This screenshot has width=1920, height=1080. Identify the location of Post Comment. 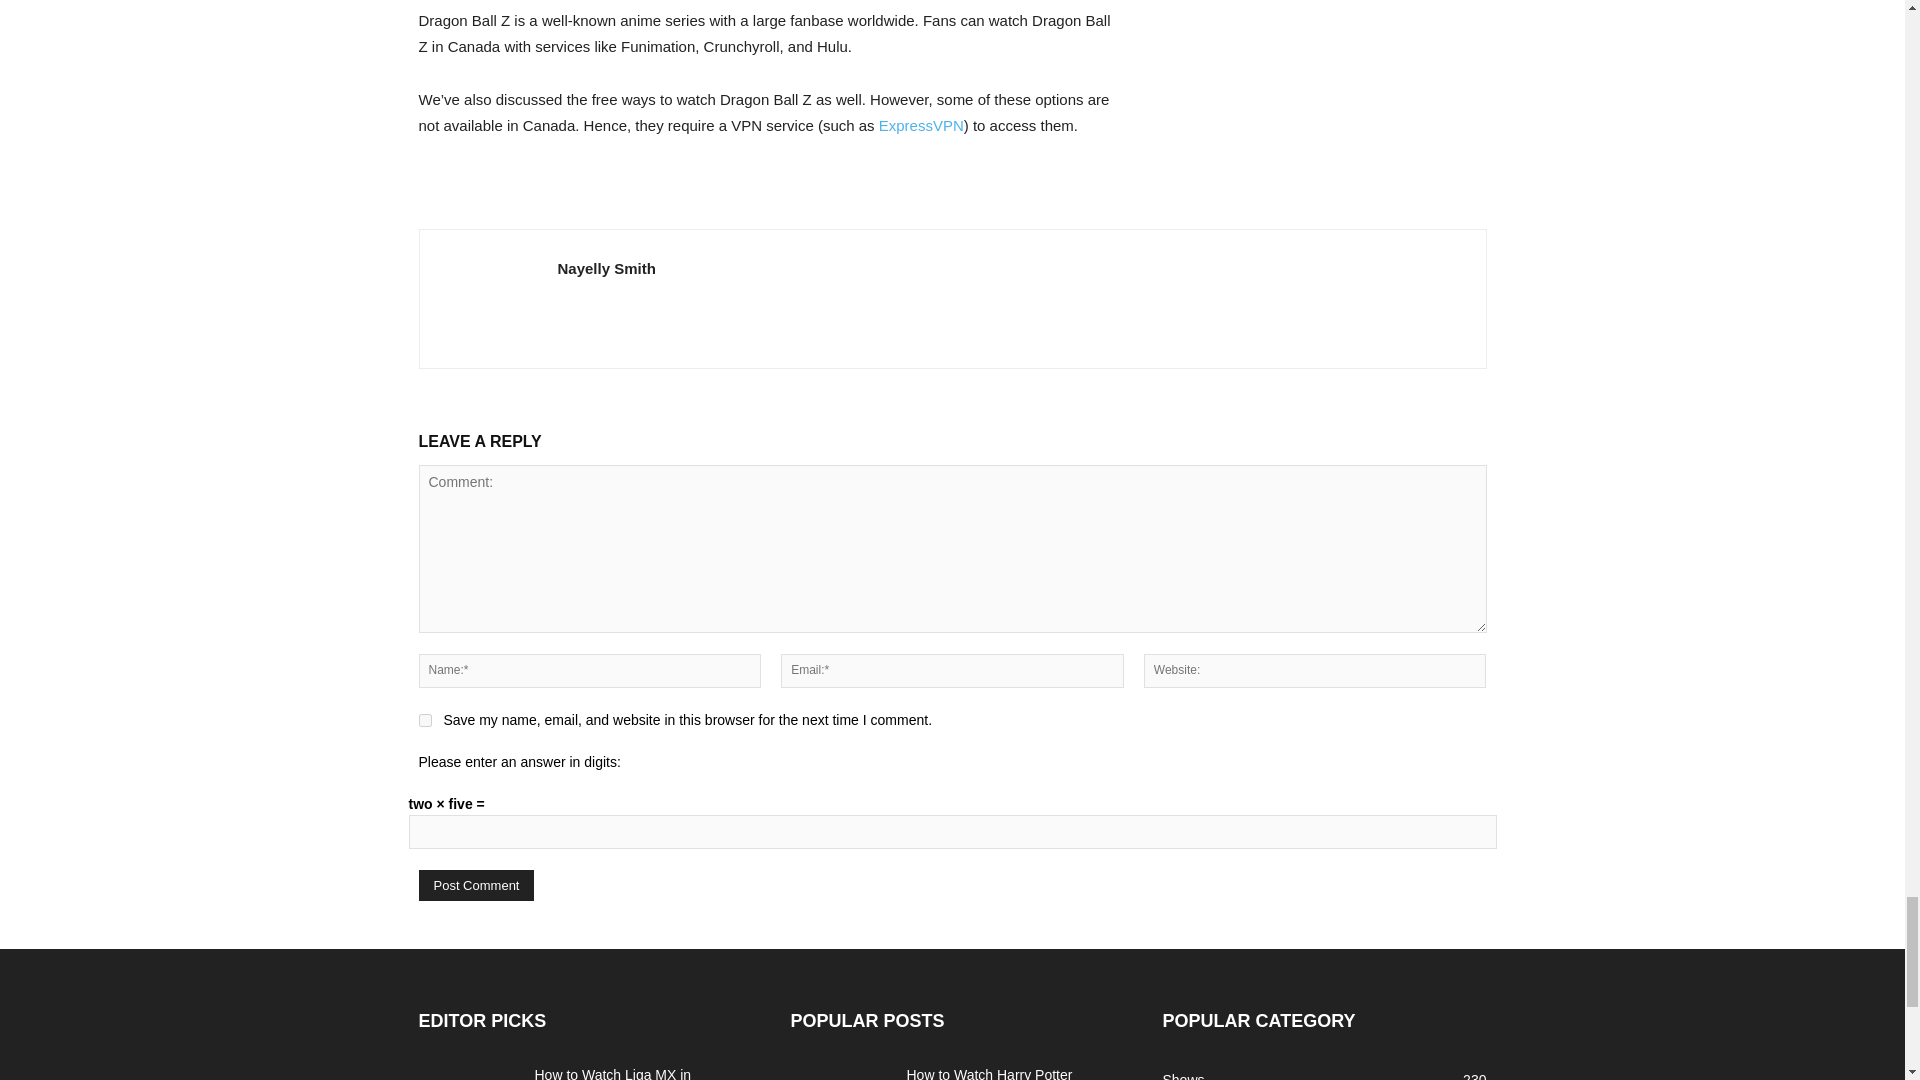
(476, 885).